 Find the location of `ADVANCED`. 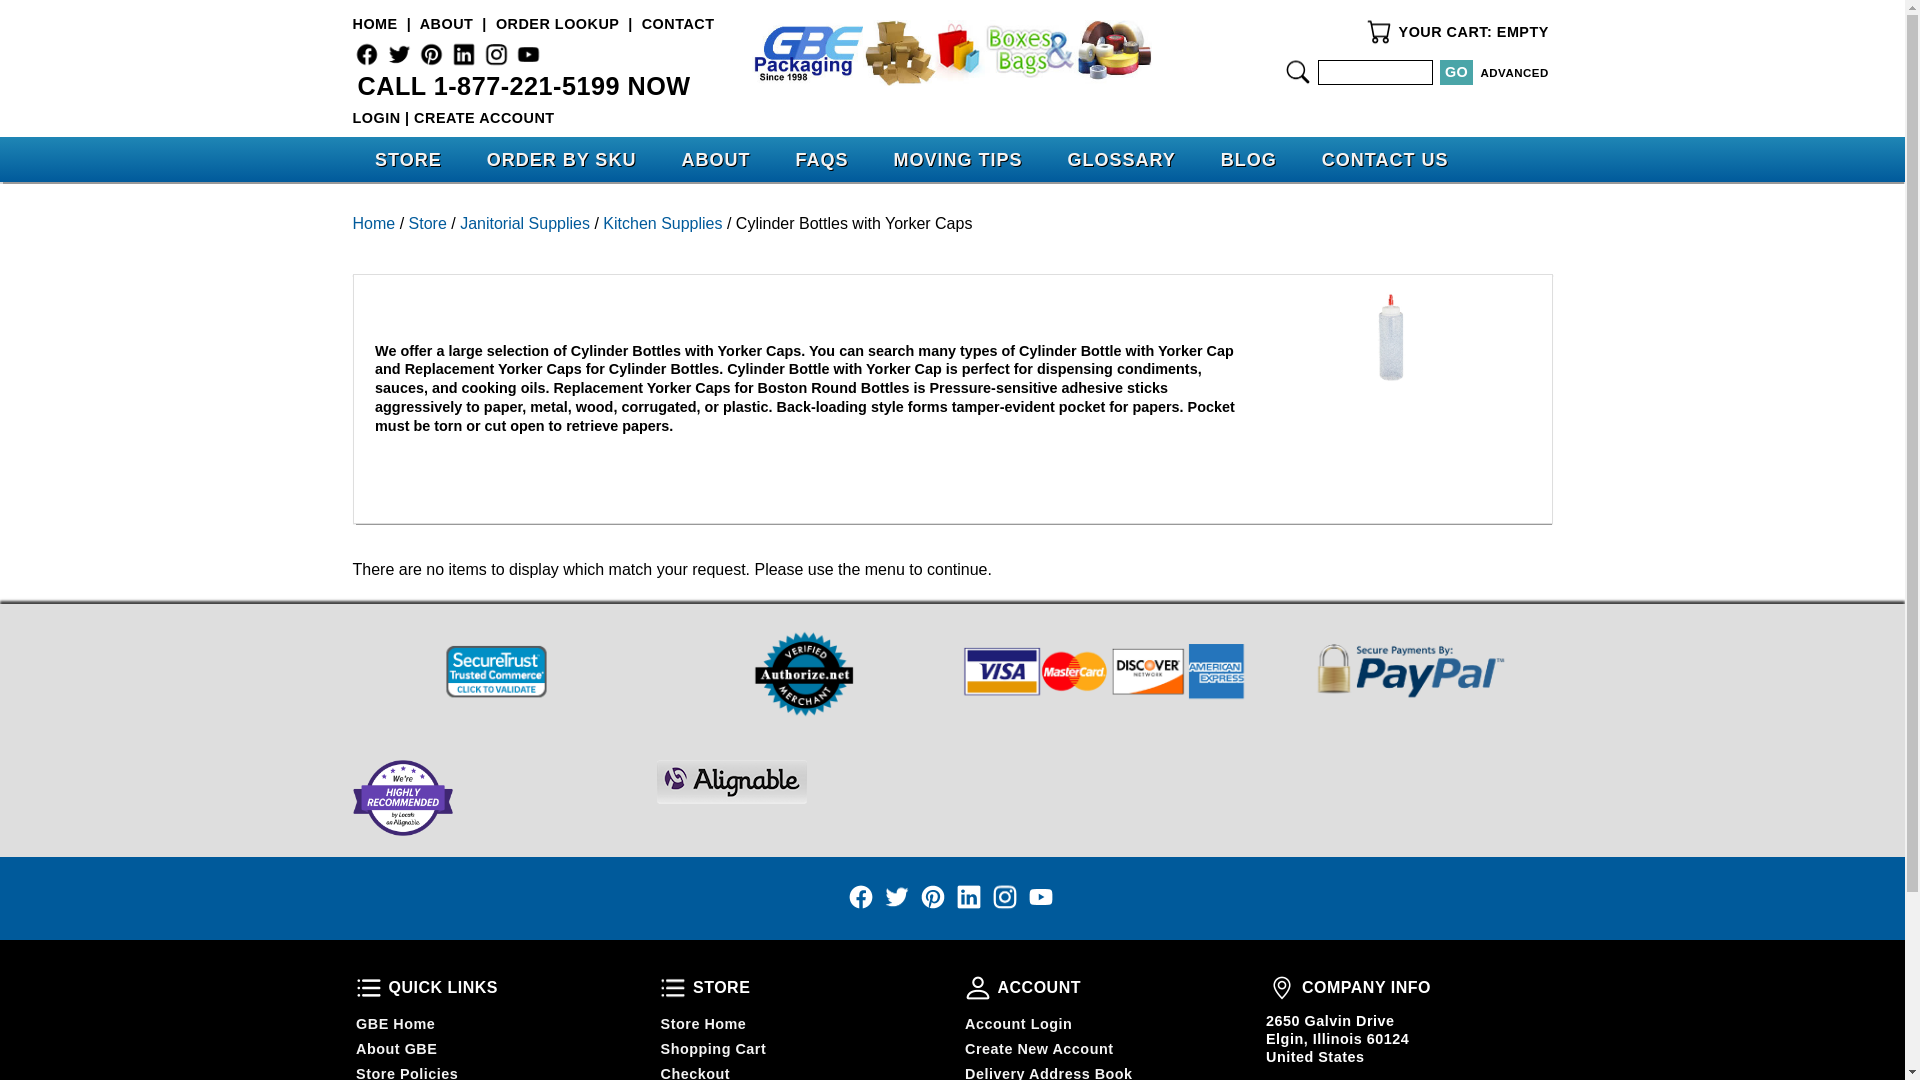

ADVANCED is located at coordinates (1514, 72).